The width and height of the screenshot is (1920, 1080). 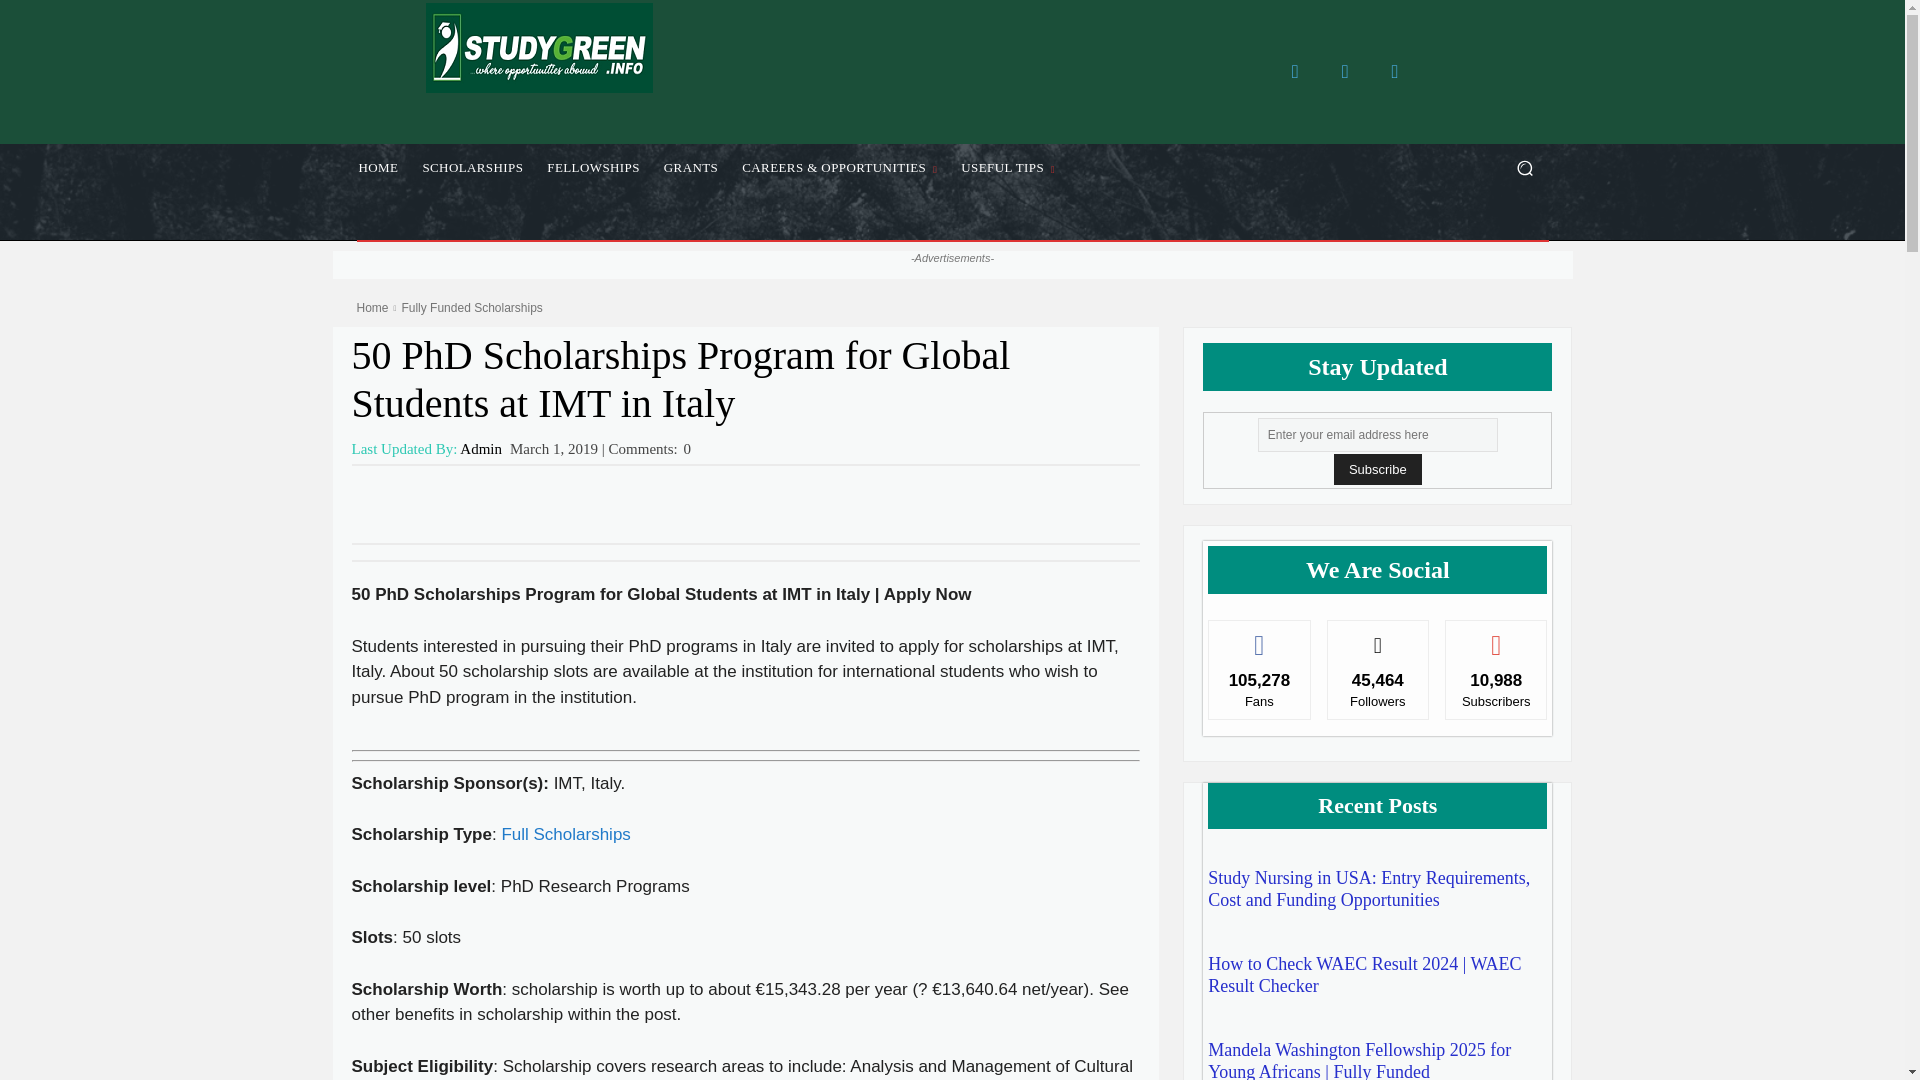 I want to click on Home, so click(x=371, y=308).